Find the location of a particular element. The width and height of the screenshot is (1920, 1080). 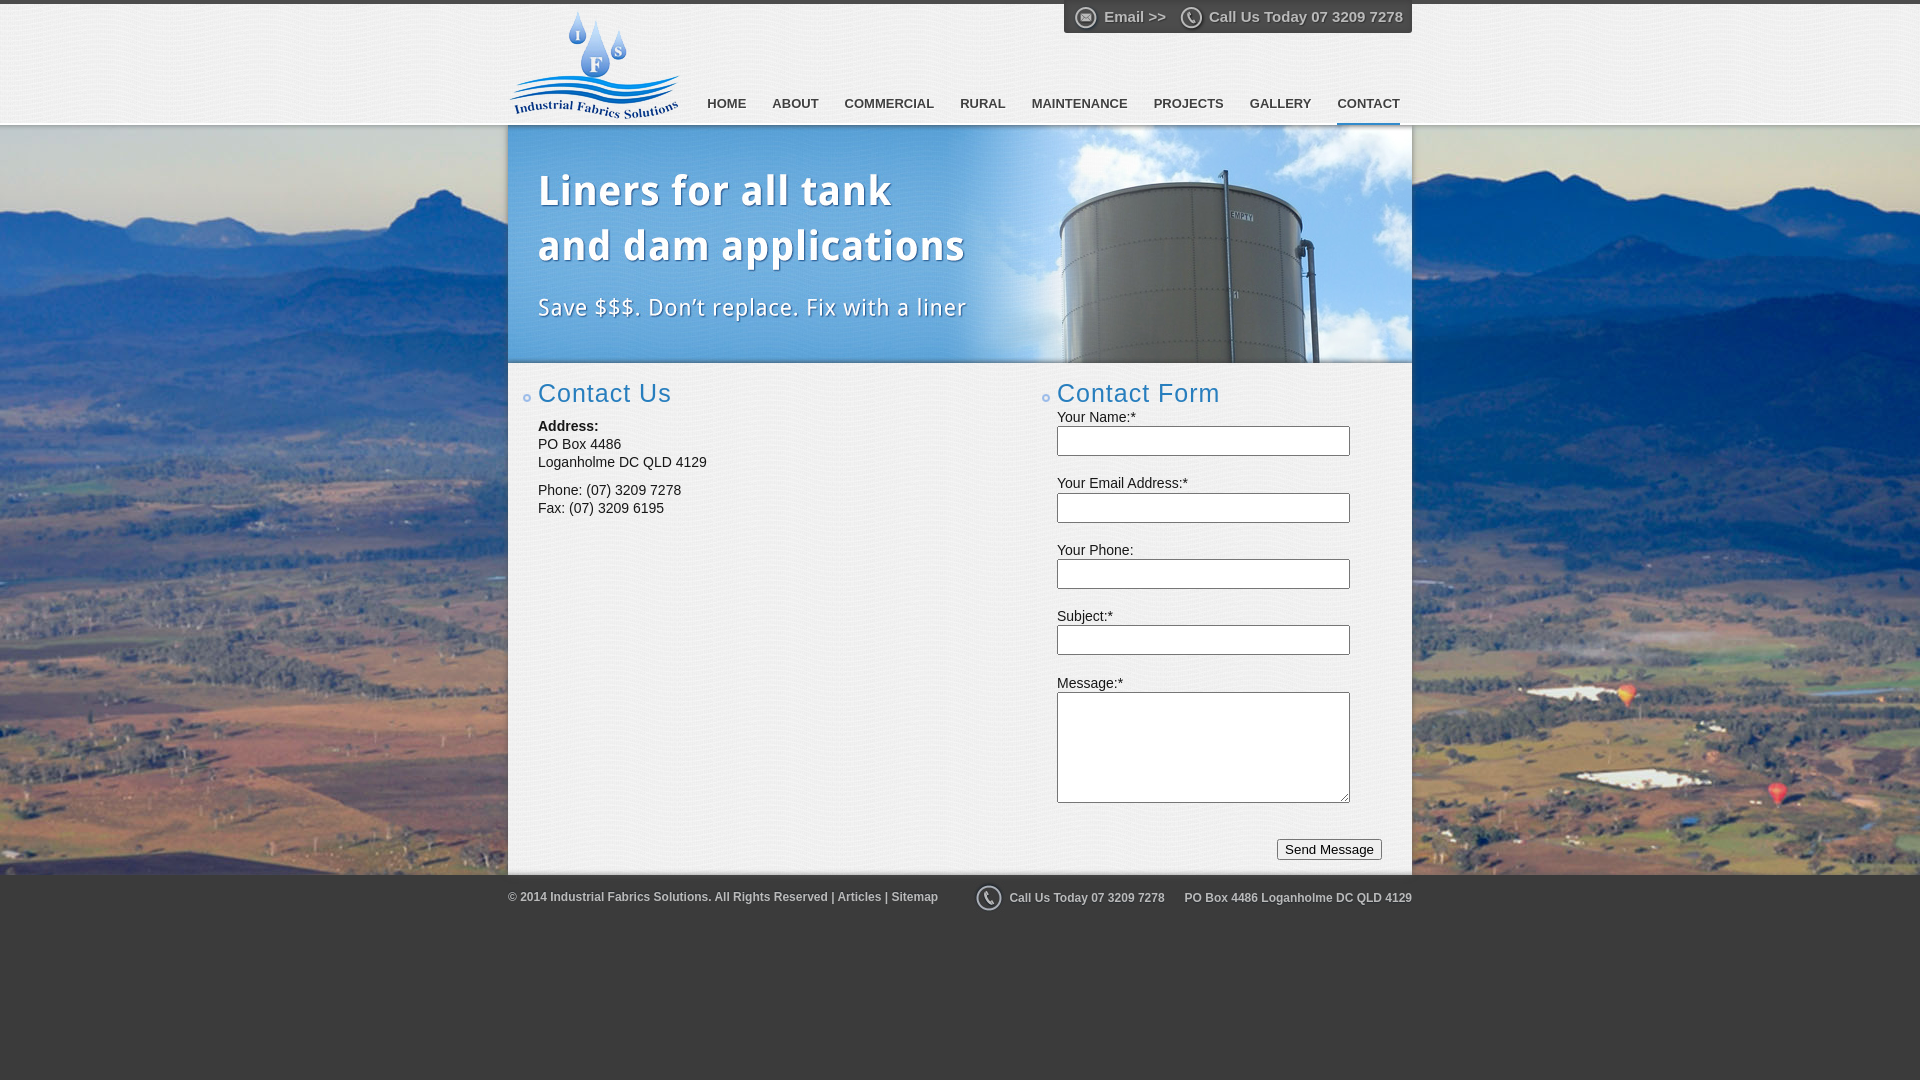

GALLERY is located at coordinates (1281, 110).